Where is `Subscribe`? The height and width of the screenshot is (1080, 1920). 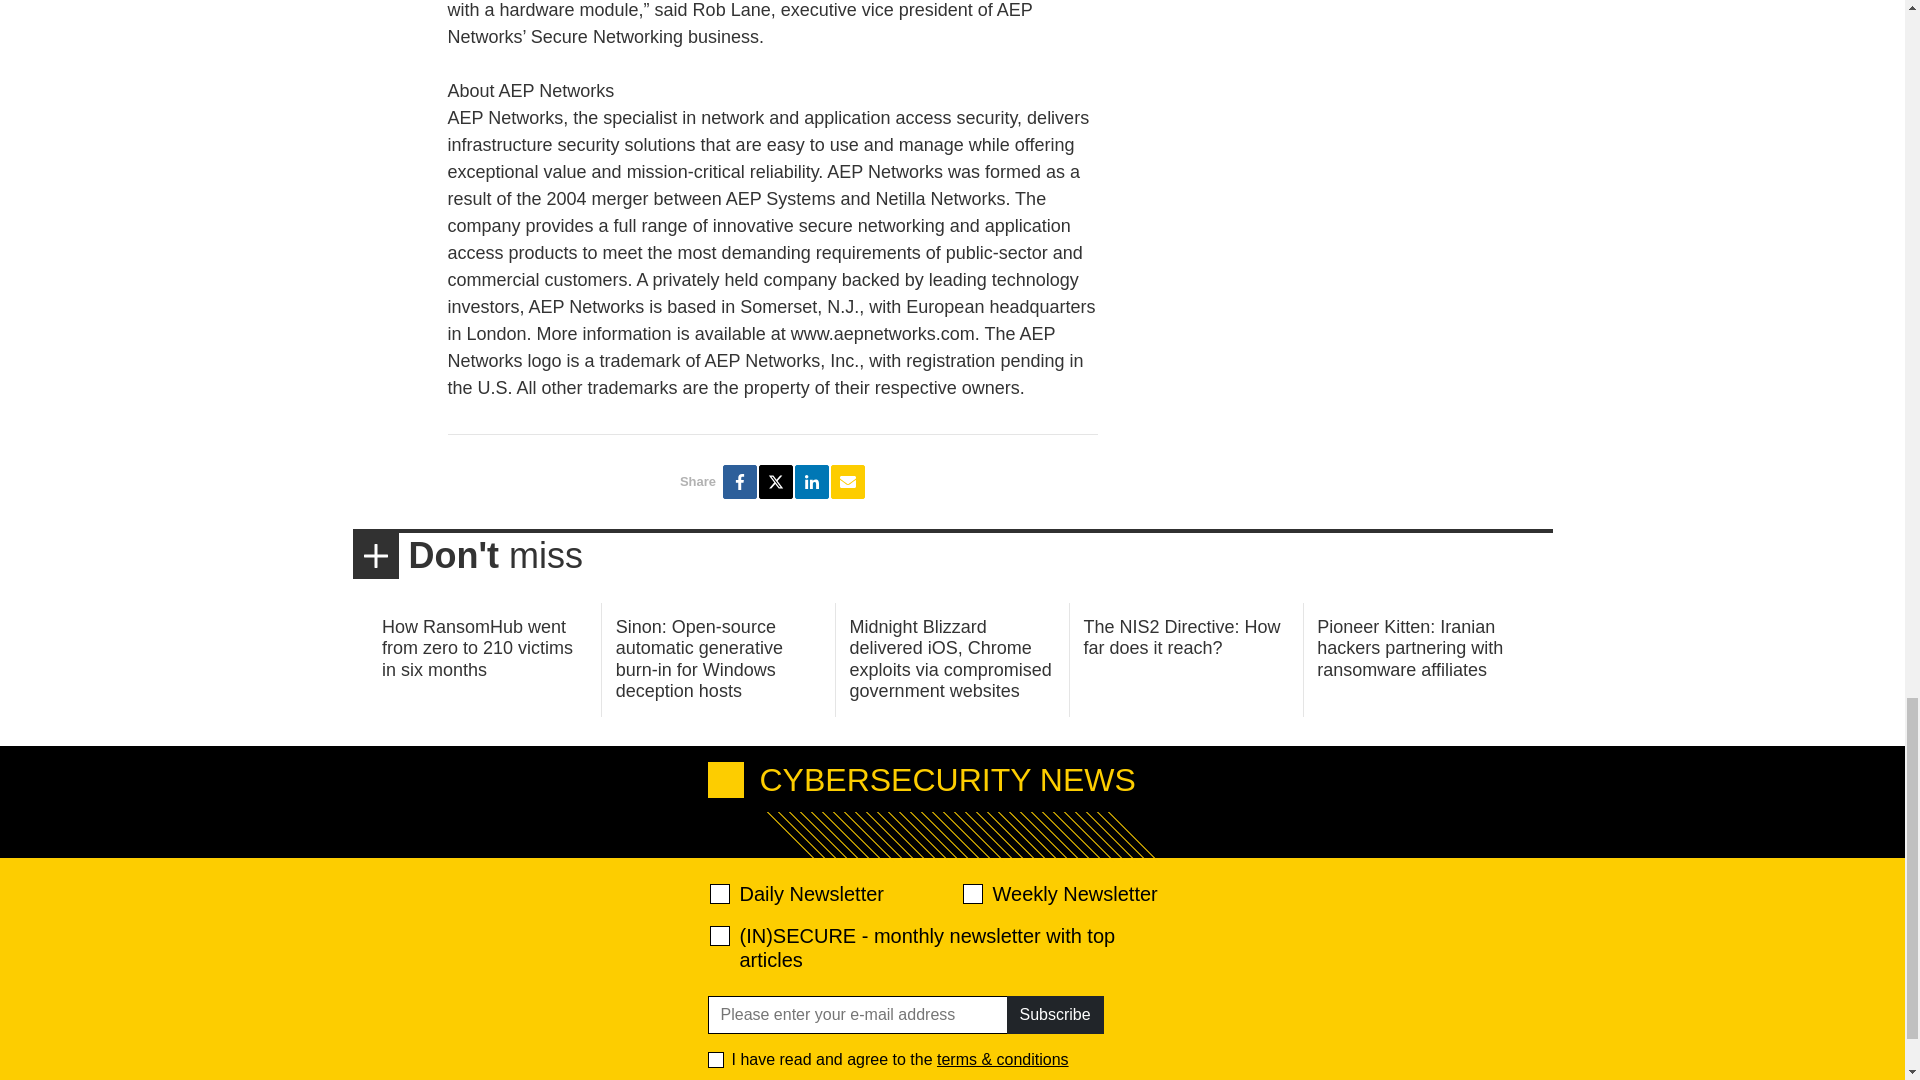
Subscribe is located at coordinates (1054, 1014).